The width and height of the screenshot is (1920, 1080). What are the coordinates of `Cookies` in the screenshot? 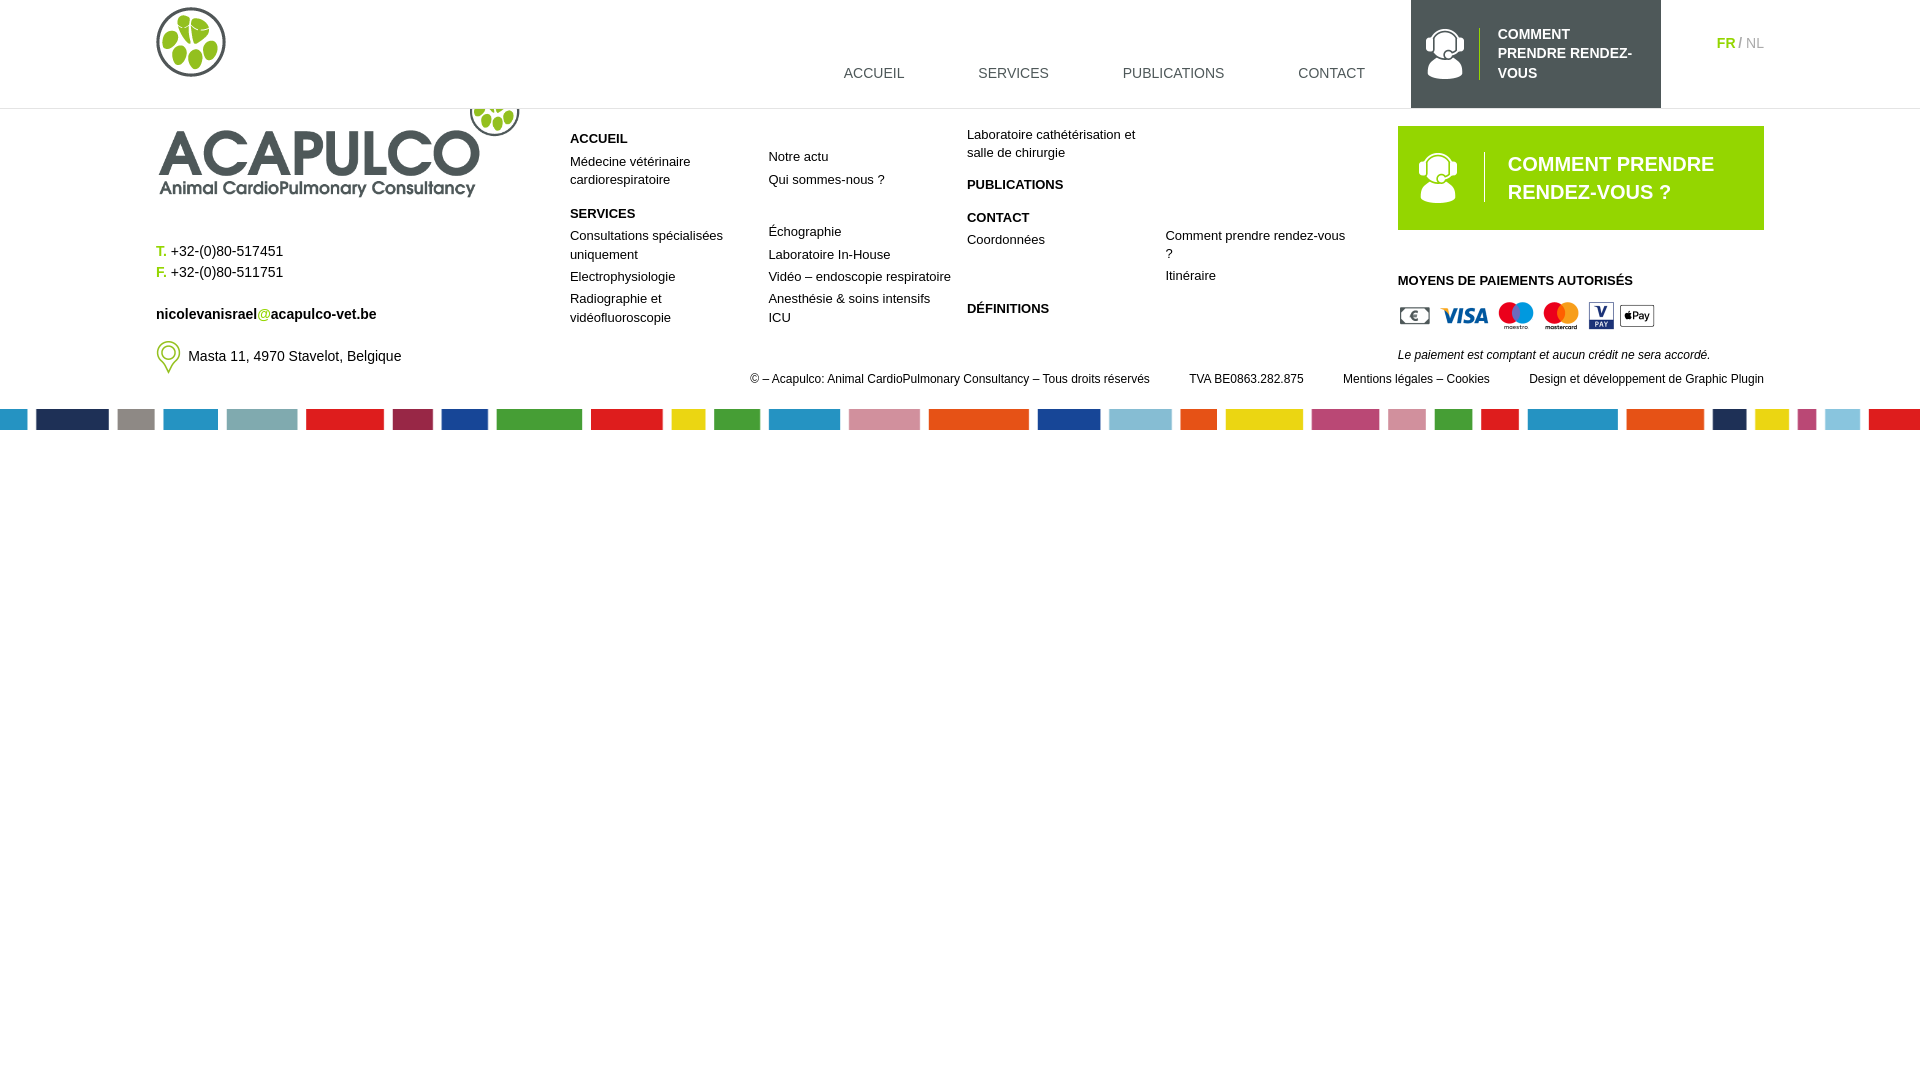 It's located at (1468, 379).